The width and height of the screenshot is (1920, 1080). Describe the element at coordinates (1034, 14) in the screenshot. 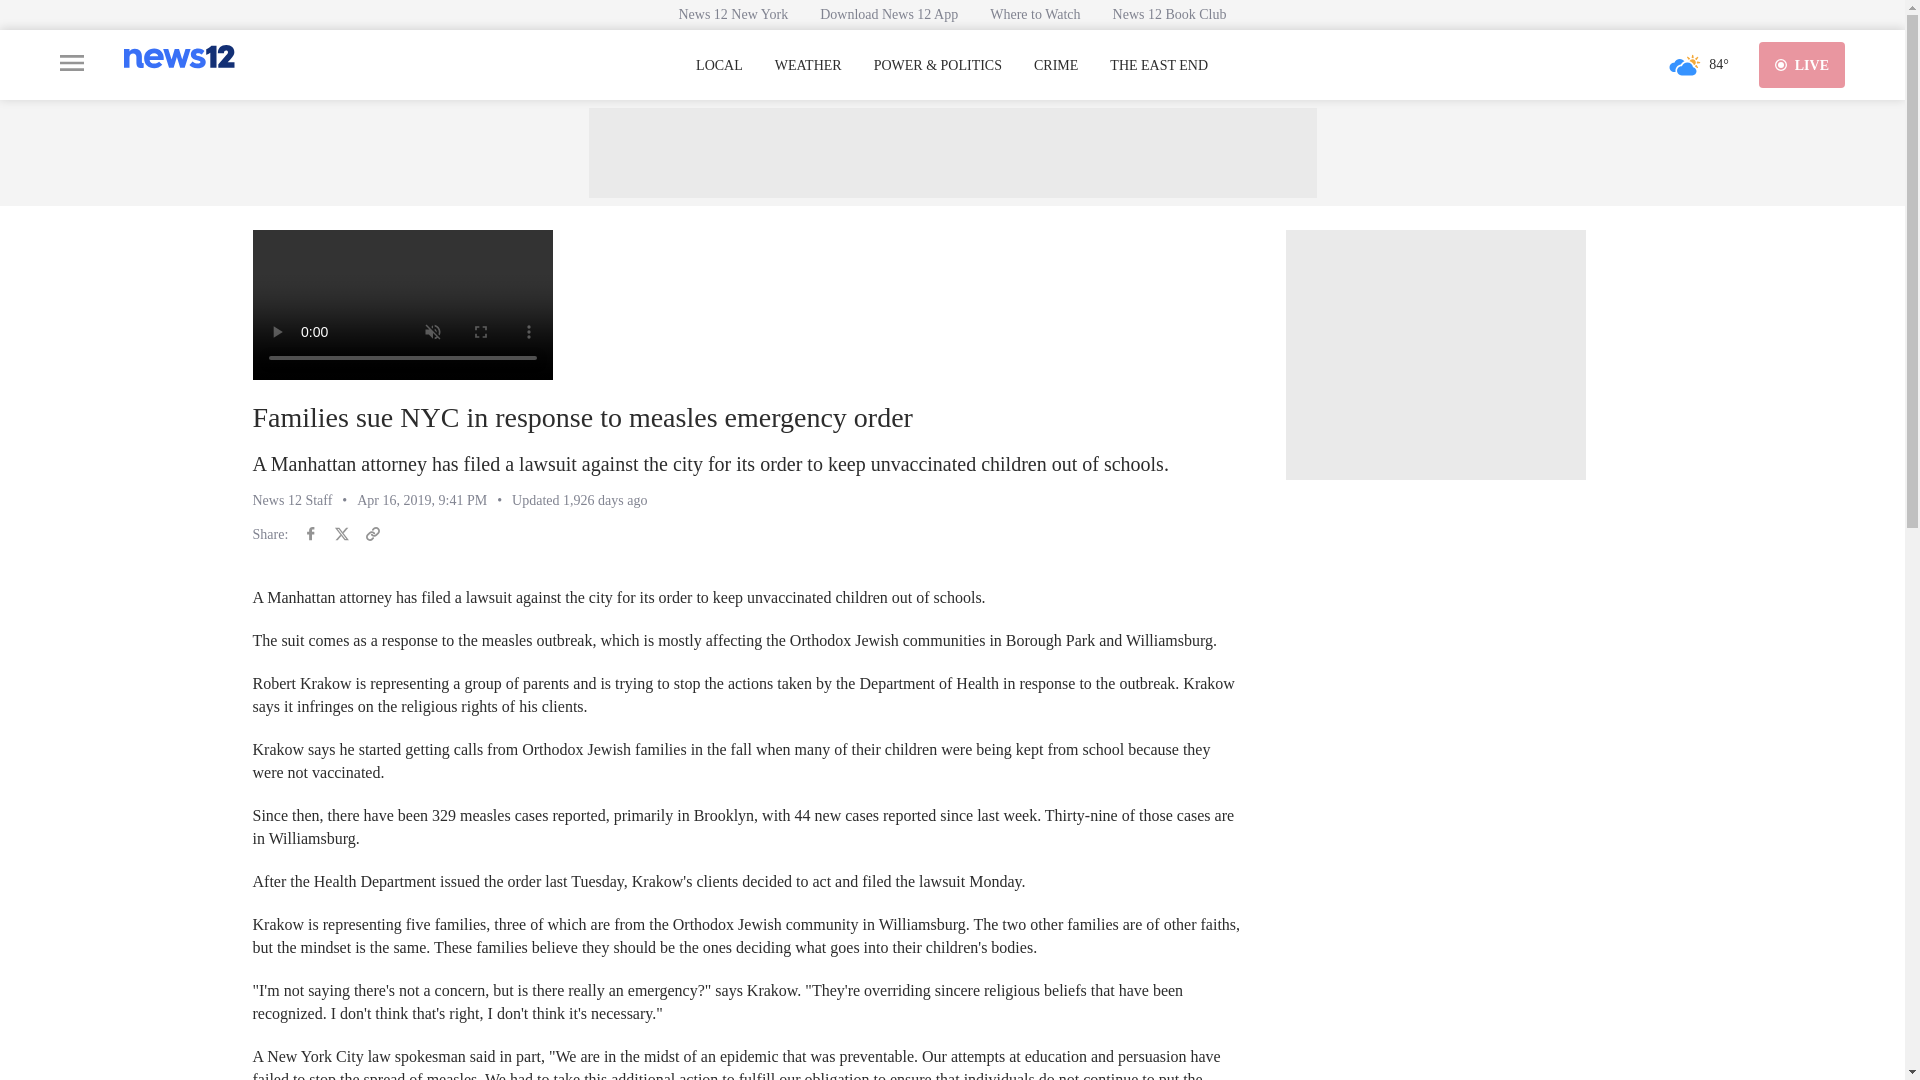

I see `Where to Watch` at that location.